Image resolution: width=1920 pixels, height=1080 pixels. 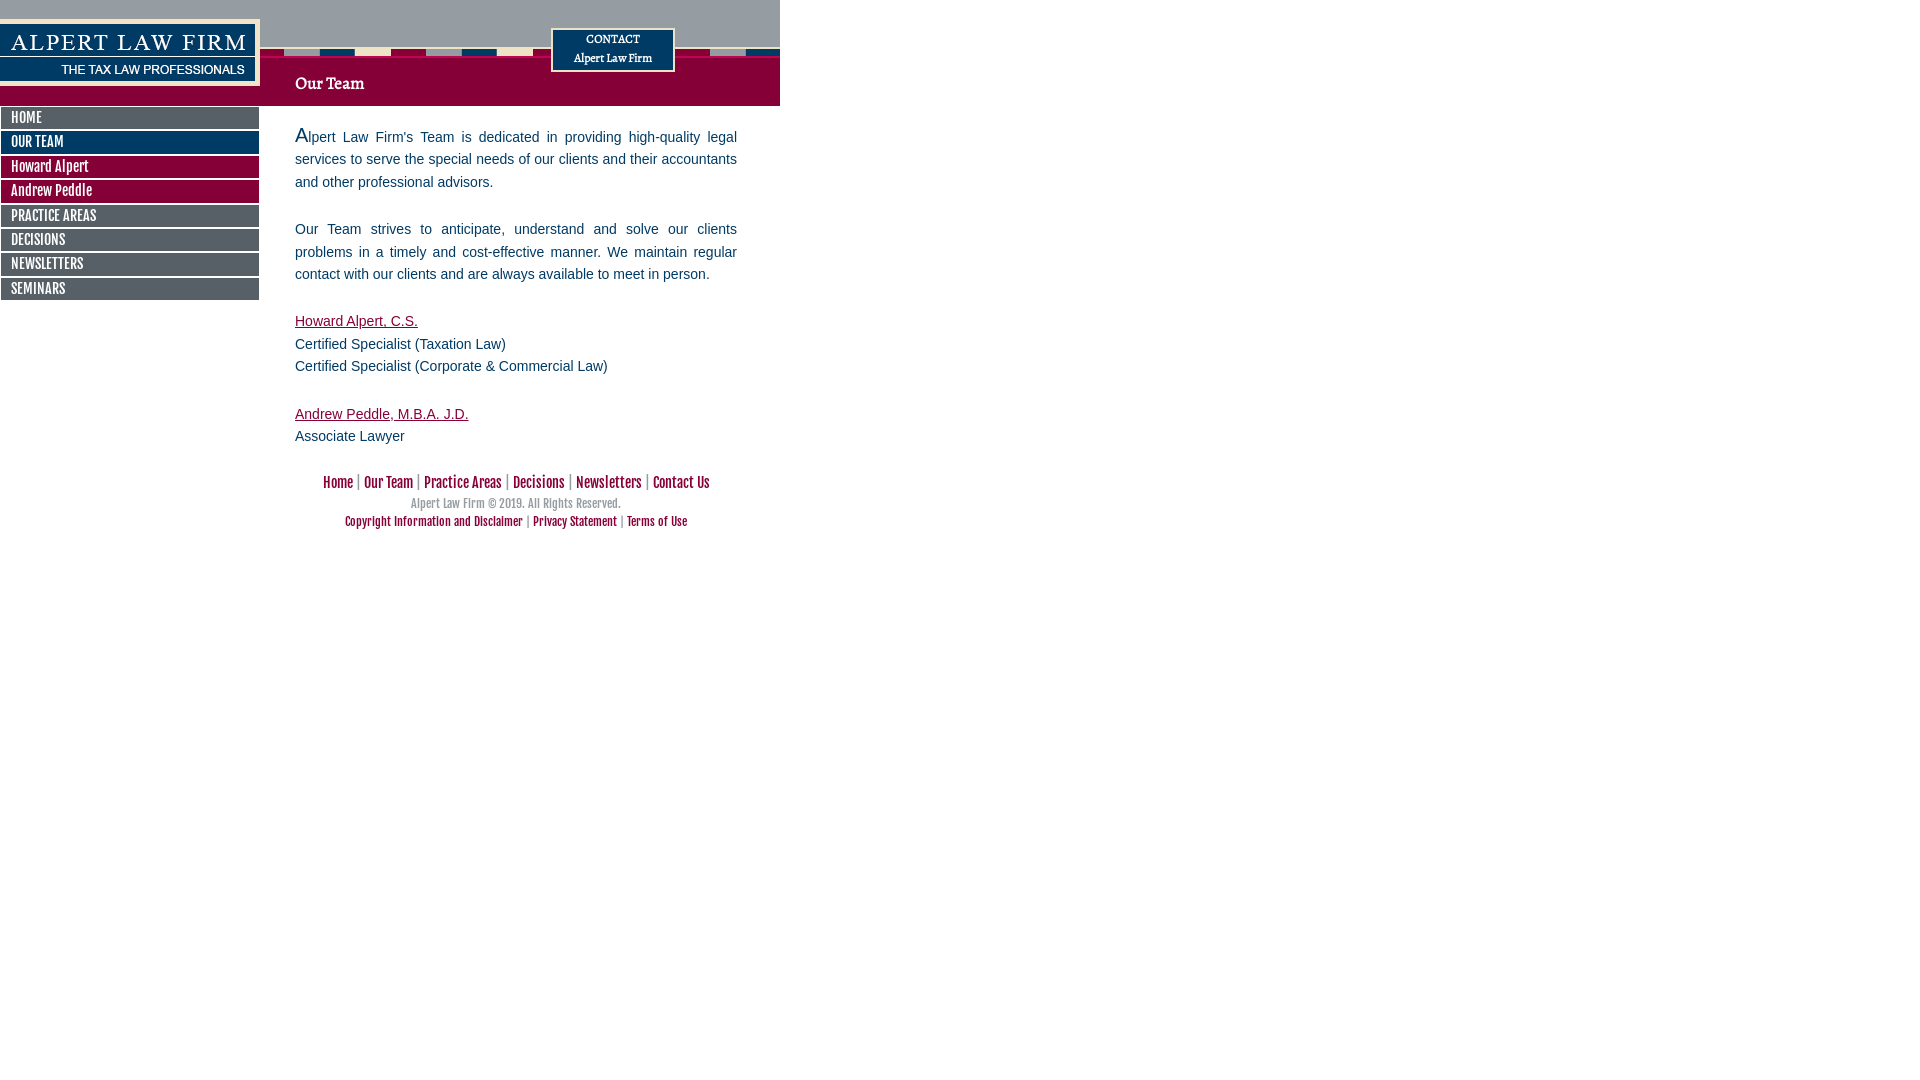 I want to click on Contact Us, so click(x=680, y=482).